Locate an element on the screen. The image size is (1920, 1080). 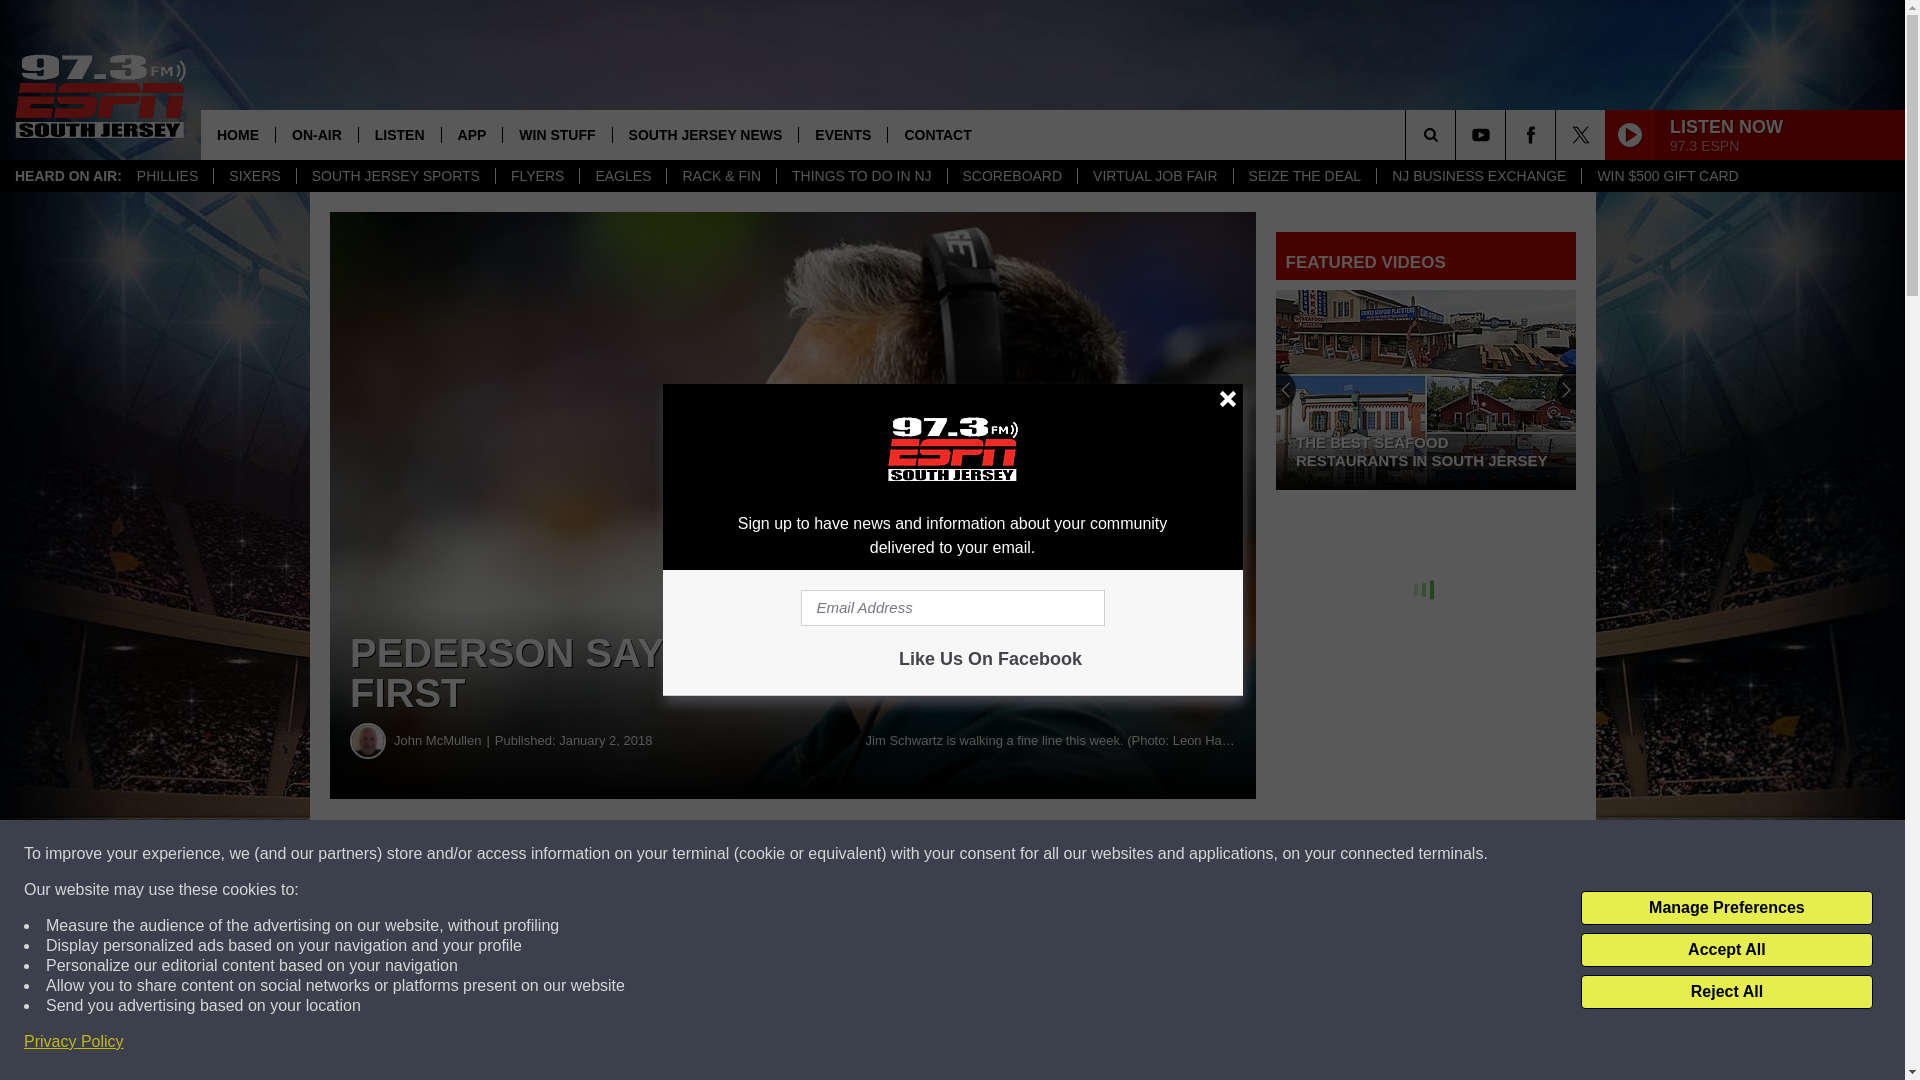
HOME is located at coordinates (238, 134).